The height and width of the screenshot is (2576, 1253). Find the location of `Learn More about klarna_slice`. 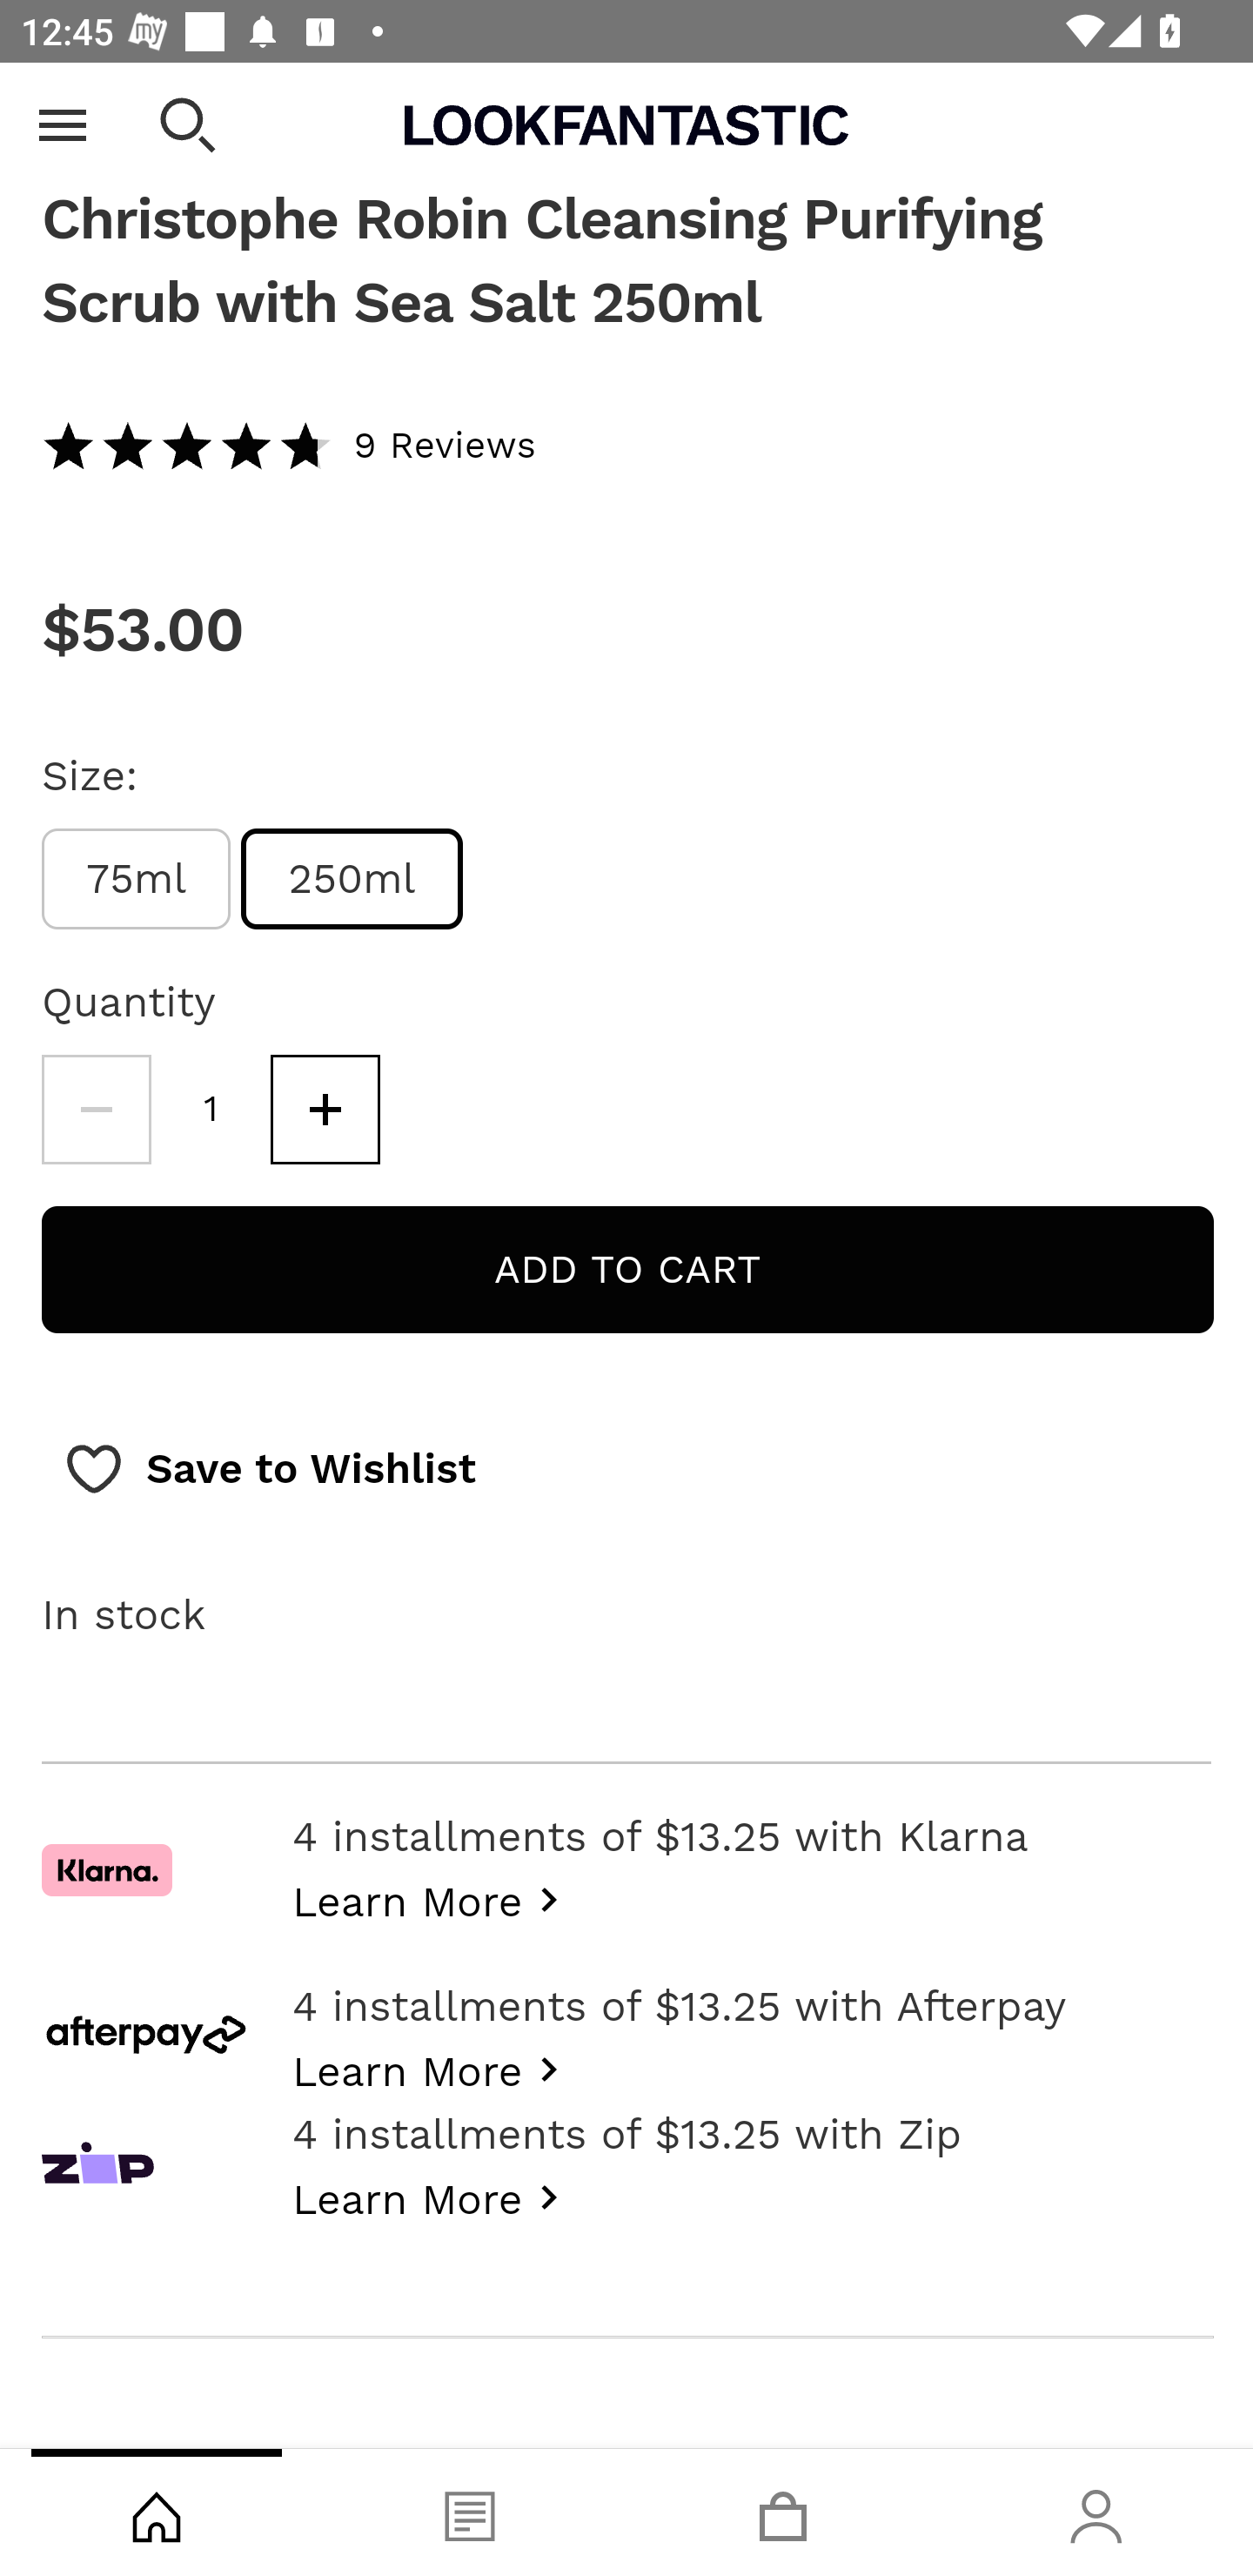

Learn More about klarna_slice is located at coordinates (433, 1899).